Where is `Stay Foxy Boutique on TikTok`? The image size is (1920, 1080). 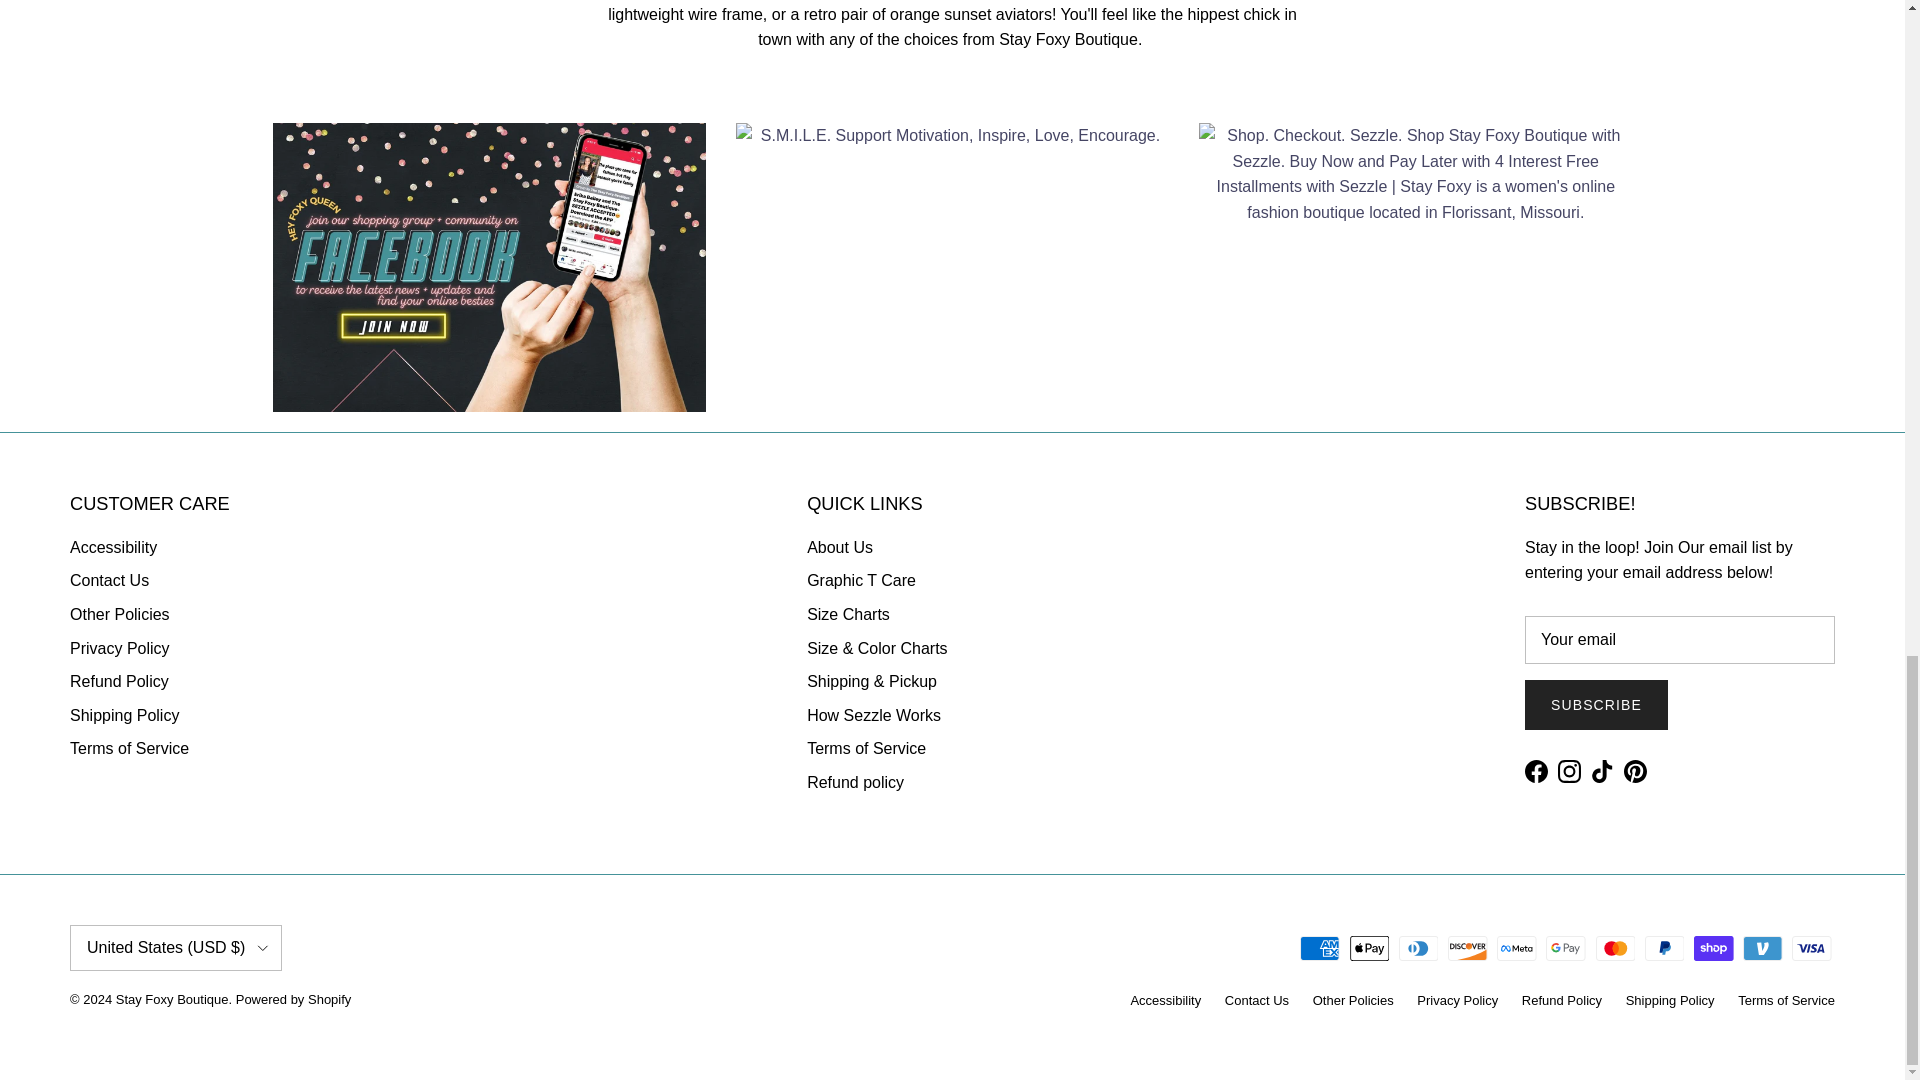 Stay Foxy Boutique on TikTok is located at coordinates (1602, 772).